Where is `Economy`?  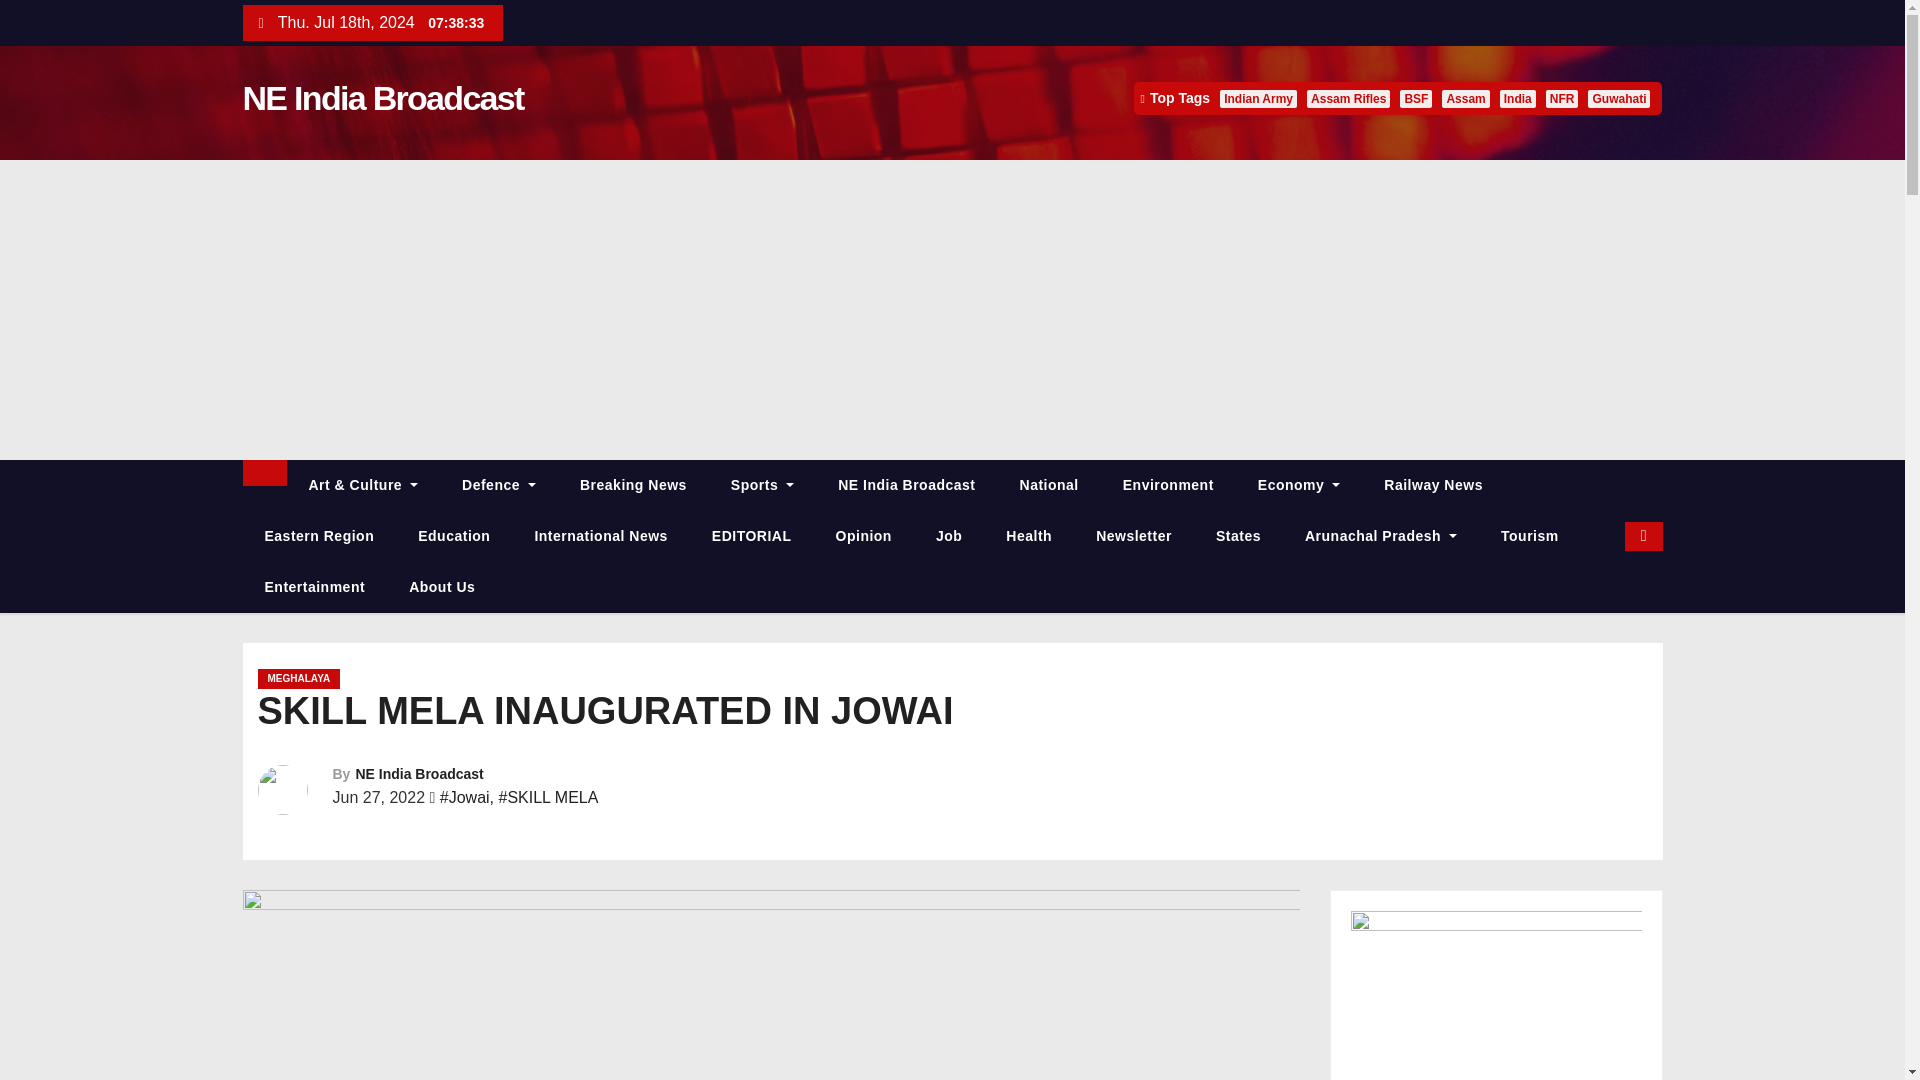 Economy is located at coordinates (1298, 485).